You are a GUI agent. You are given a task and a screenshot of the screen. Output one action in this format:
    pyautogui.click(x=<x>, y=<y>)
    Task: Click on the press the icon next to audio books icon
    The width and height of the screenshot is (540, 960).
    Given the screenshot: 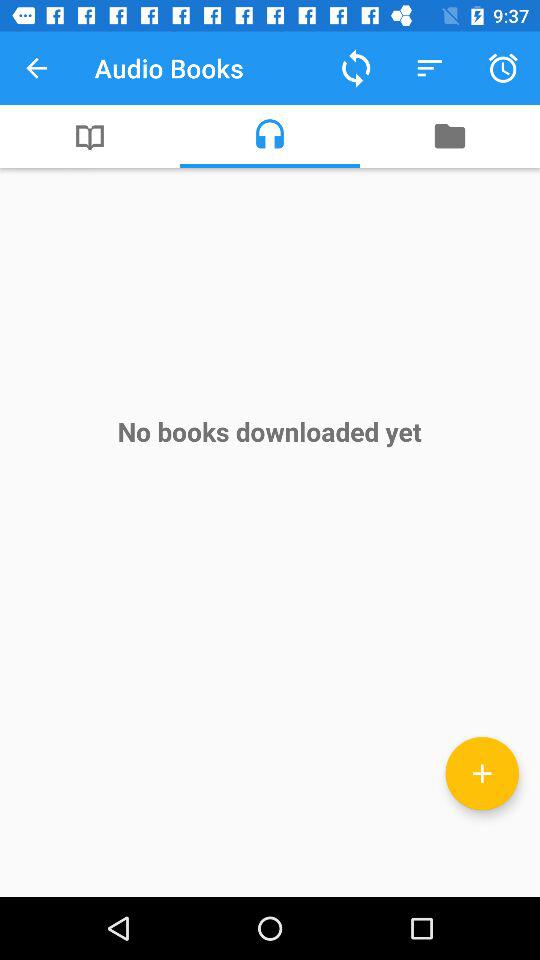 What is the action you would take?
    pyautogui.click(x=36, y=68)
    